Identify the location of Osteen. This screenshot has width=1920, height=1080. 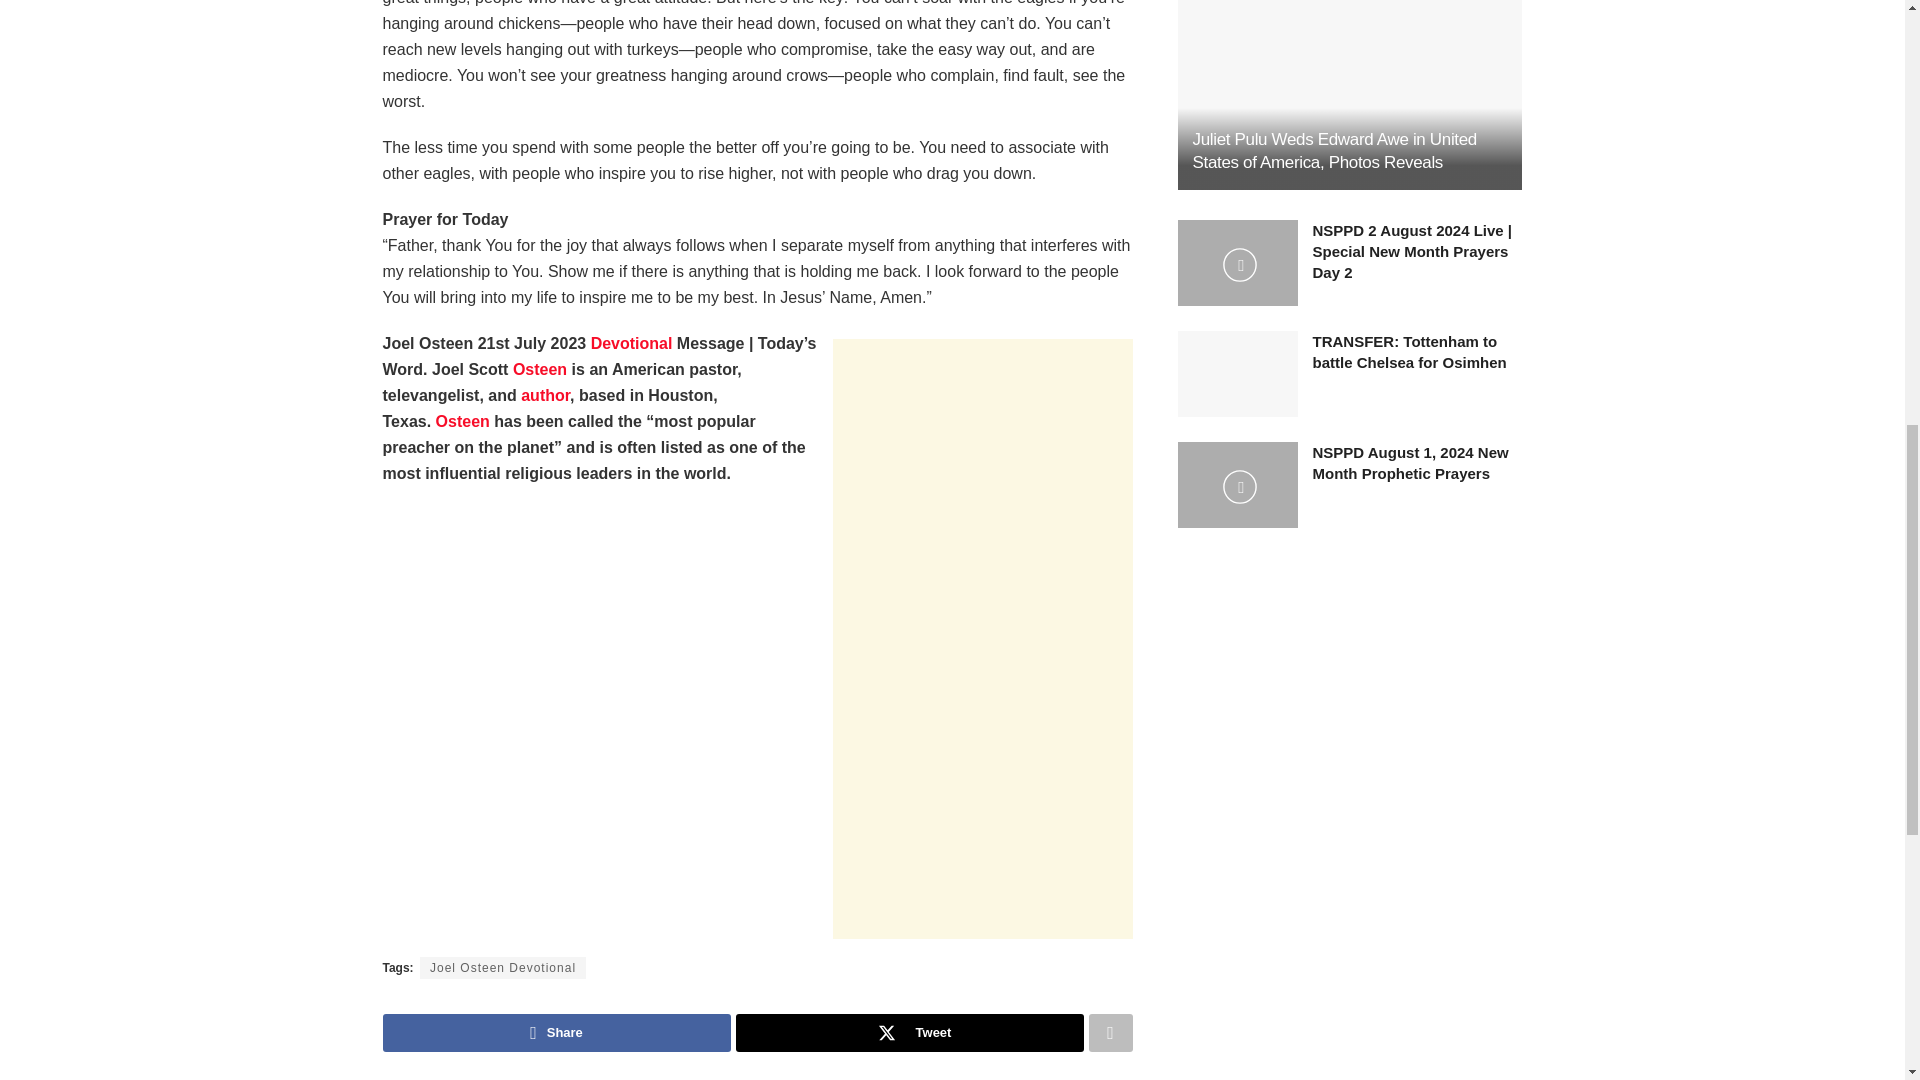
(462, 420).